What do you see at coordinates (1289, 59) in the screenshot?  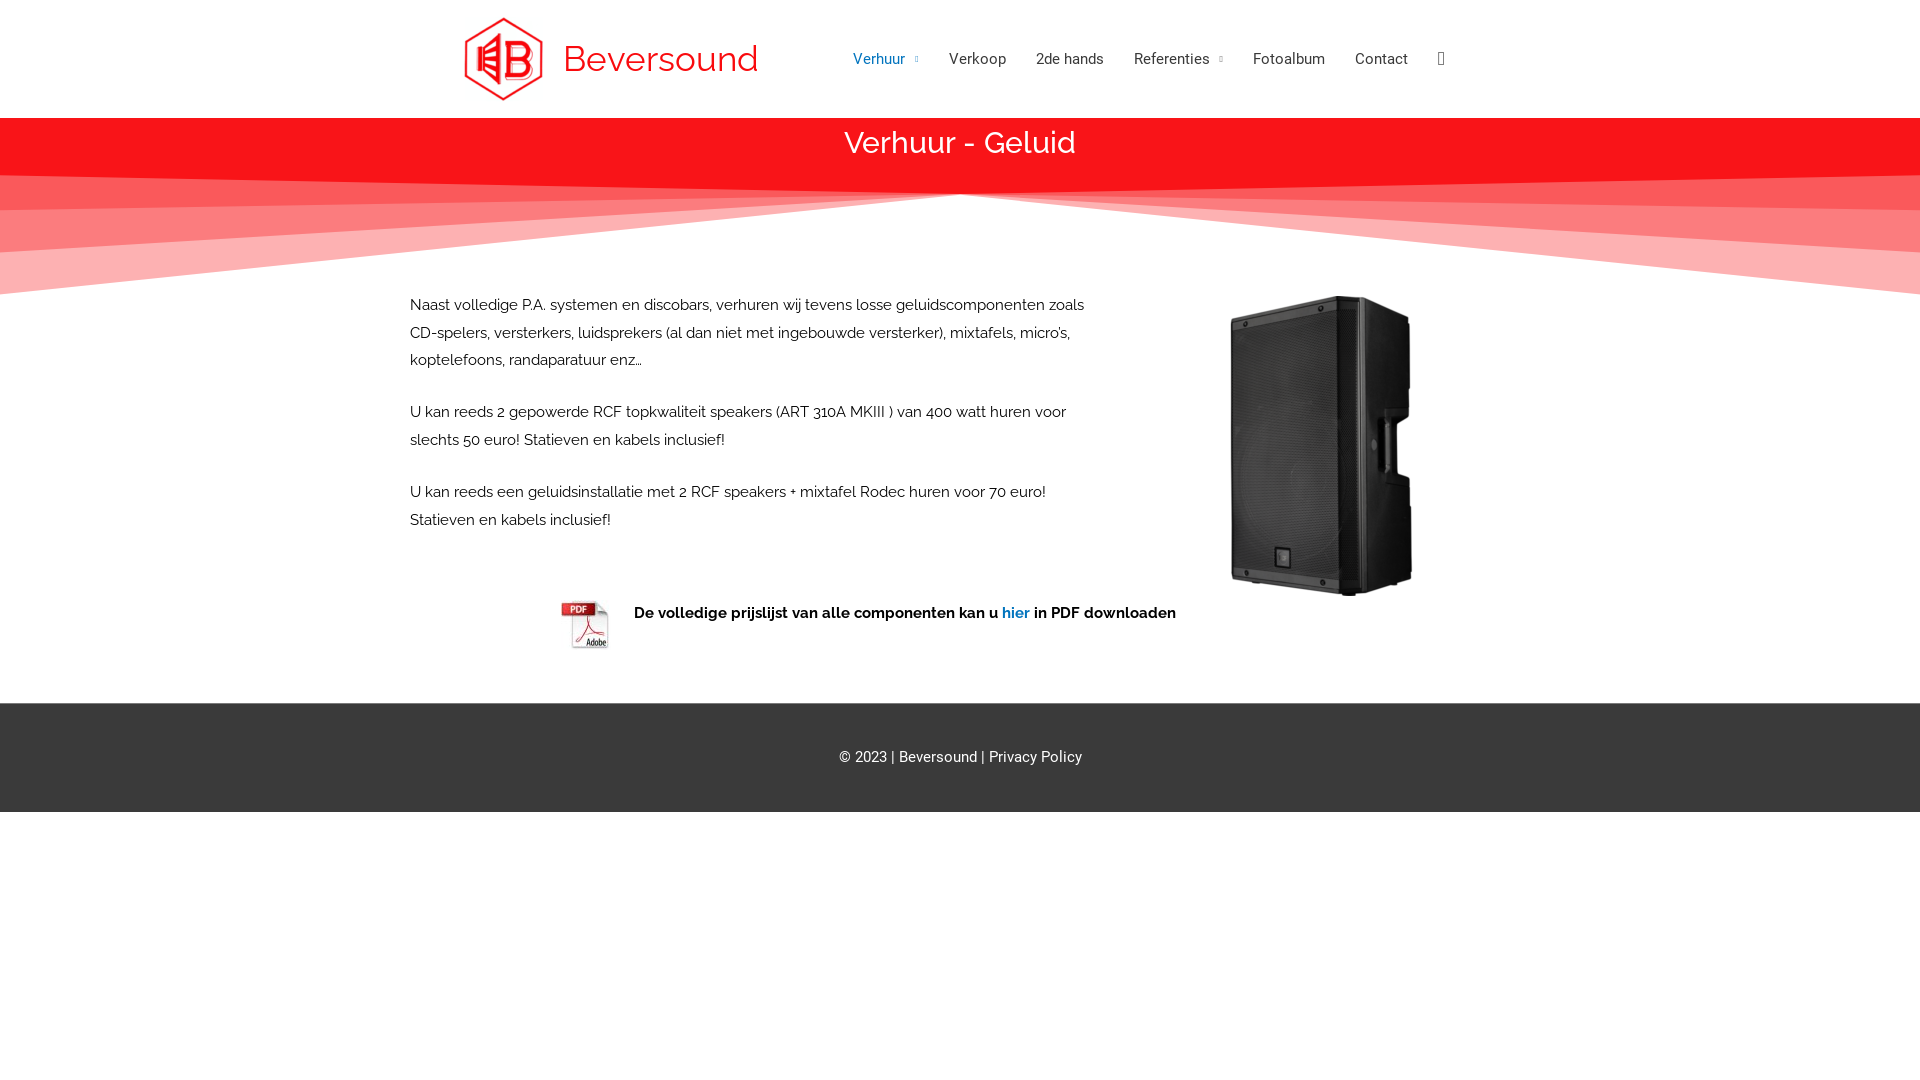 I see `Fotoalbum` at bounding box center [1289, 59].